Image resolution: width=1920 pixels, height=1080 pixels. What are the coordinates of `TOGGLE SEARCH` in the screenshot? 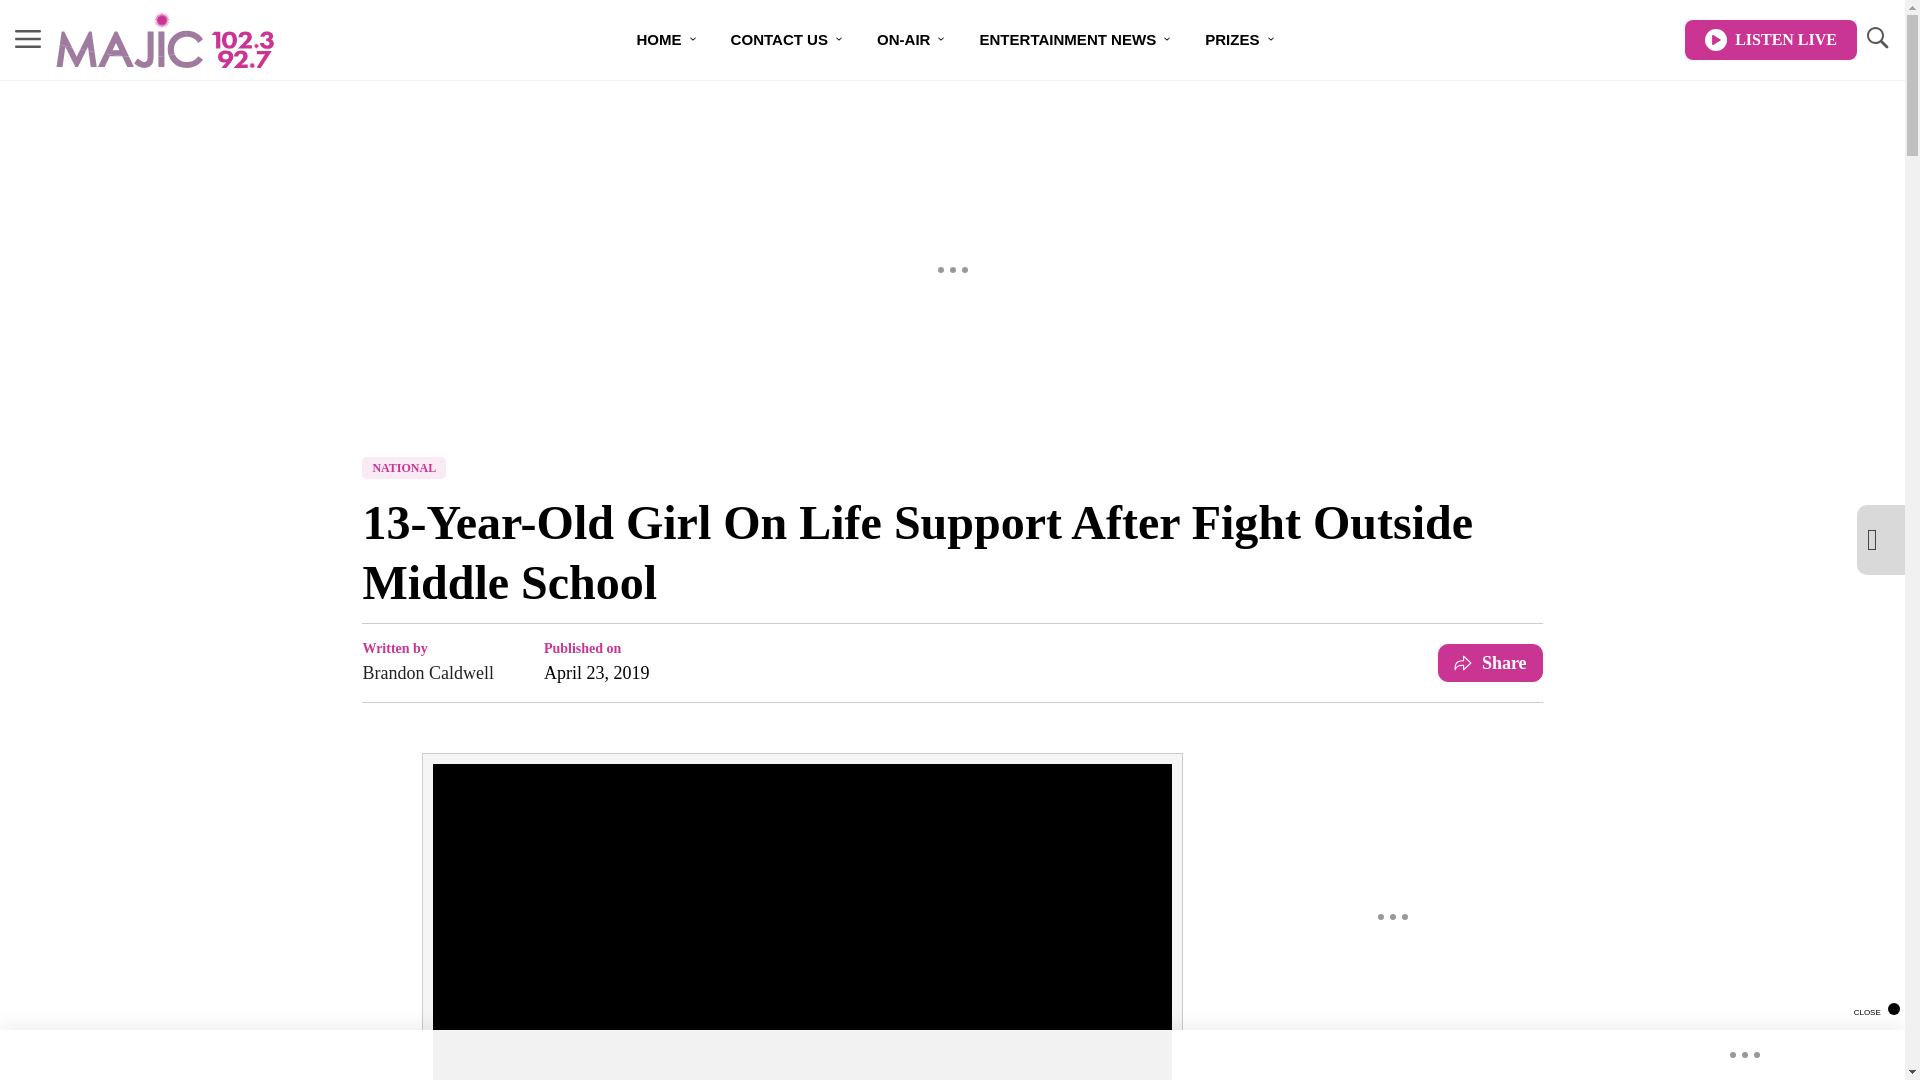 It's located at (1876, 38).